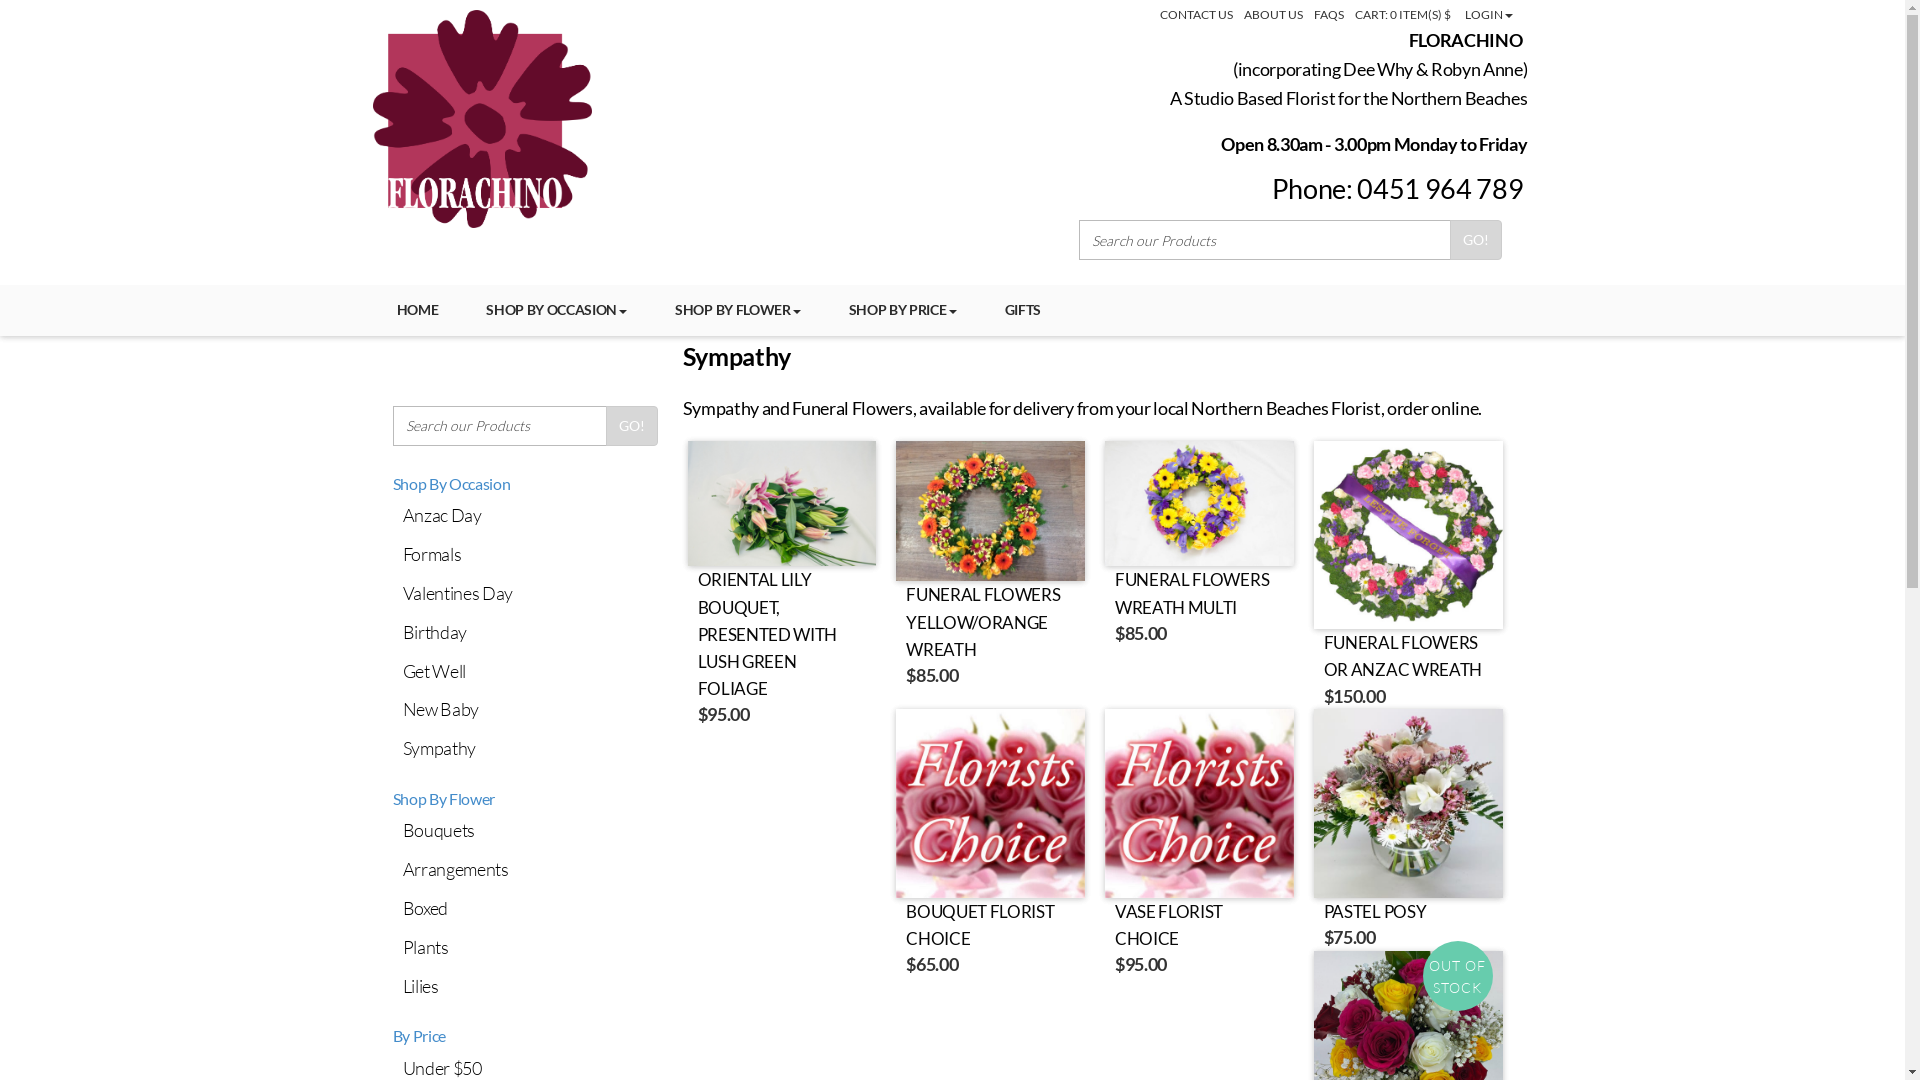 The image size is (1920, 1080). What do you see at coordinates (738, 310) in the screenshot?
I see `SHOP BY FLOWER` at bounding box center [738, 310].